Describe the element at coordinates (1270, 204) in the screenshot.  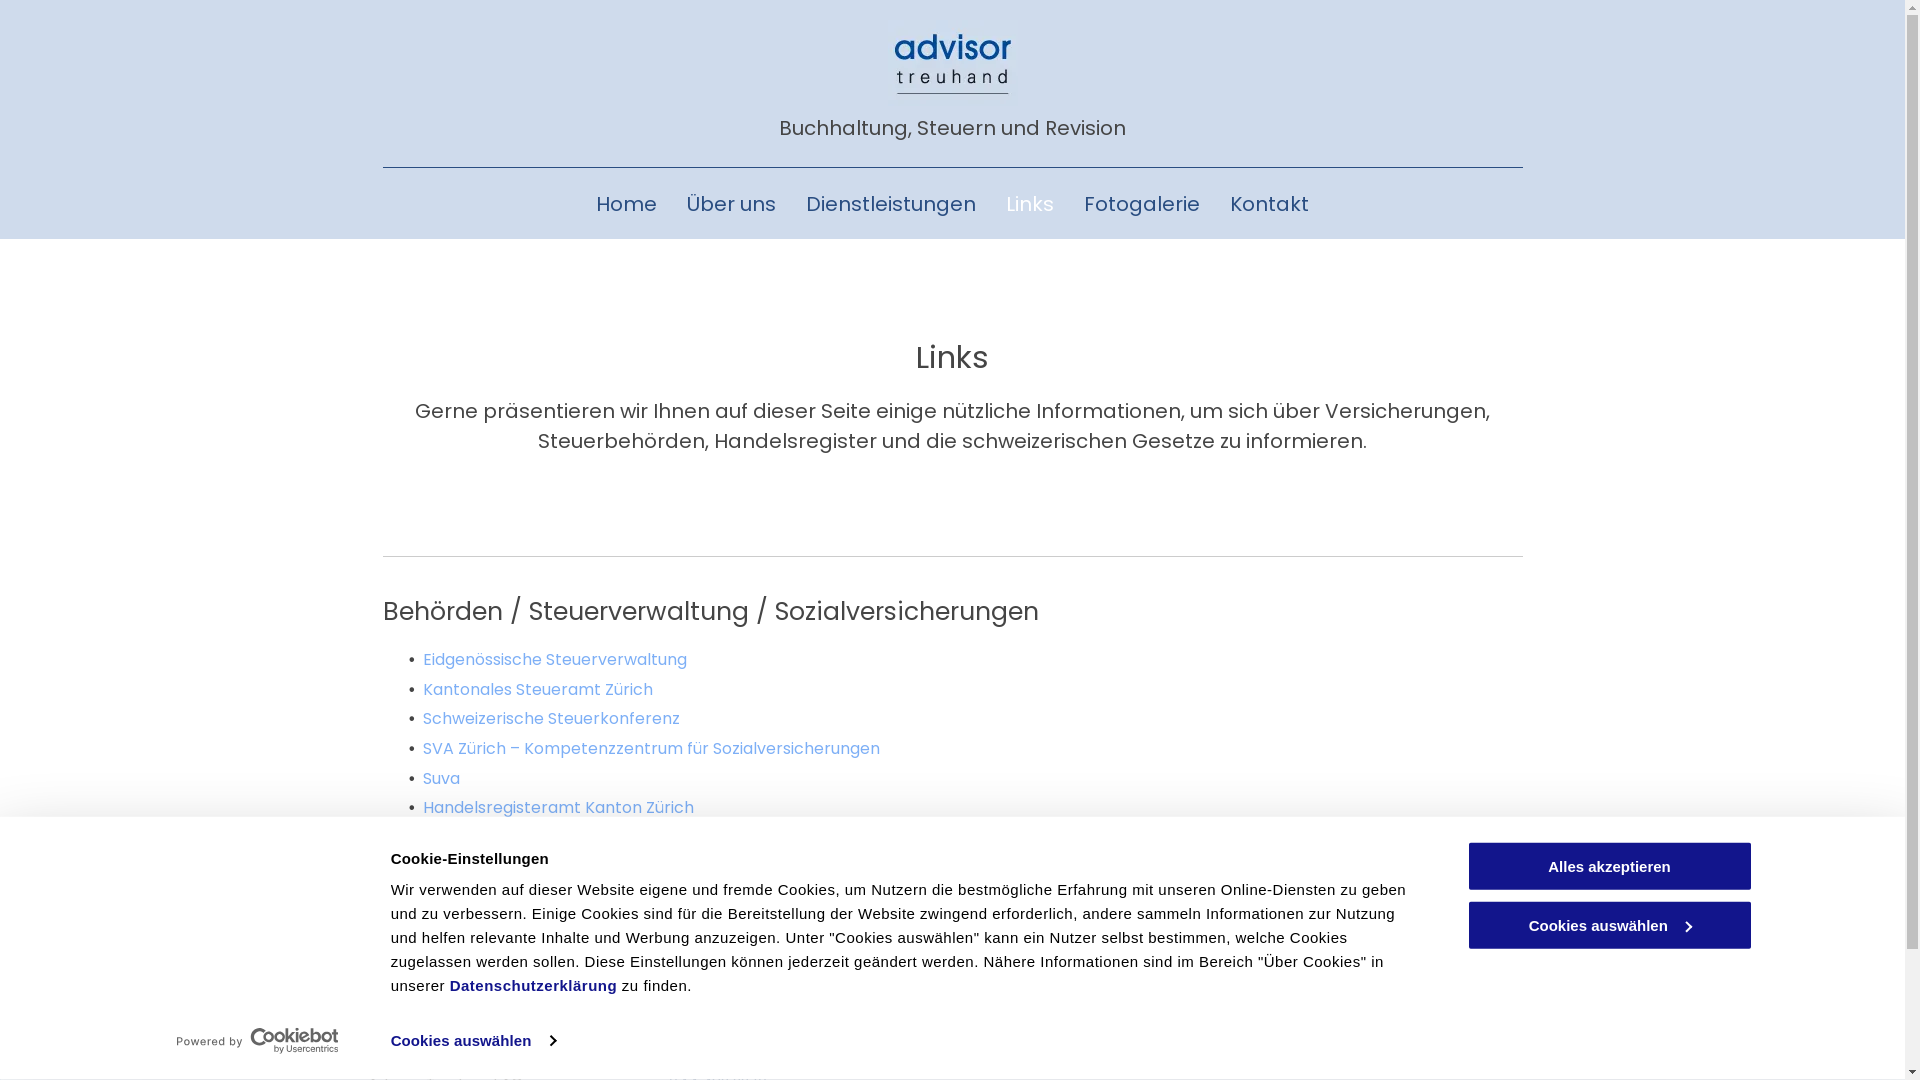
I see `Kontakt` at that location.